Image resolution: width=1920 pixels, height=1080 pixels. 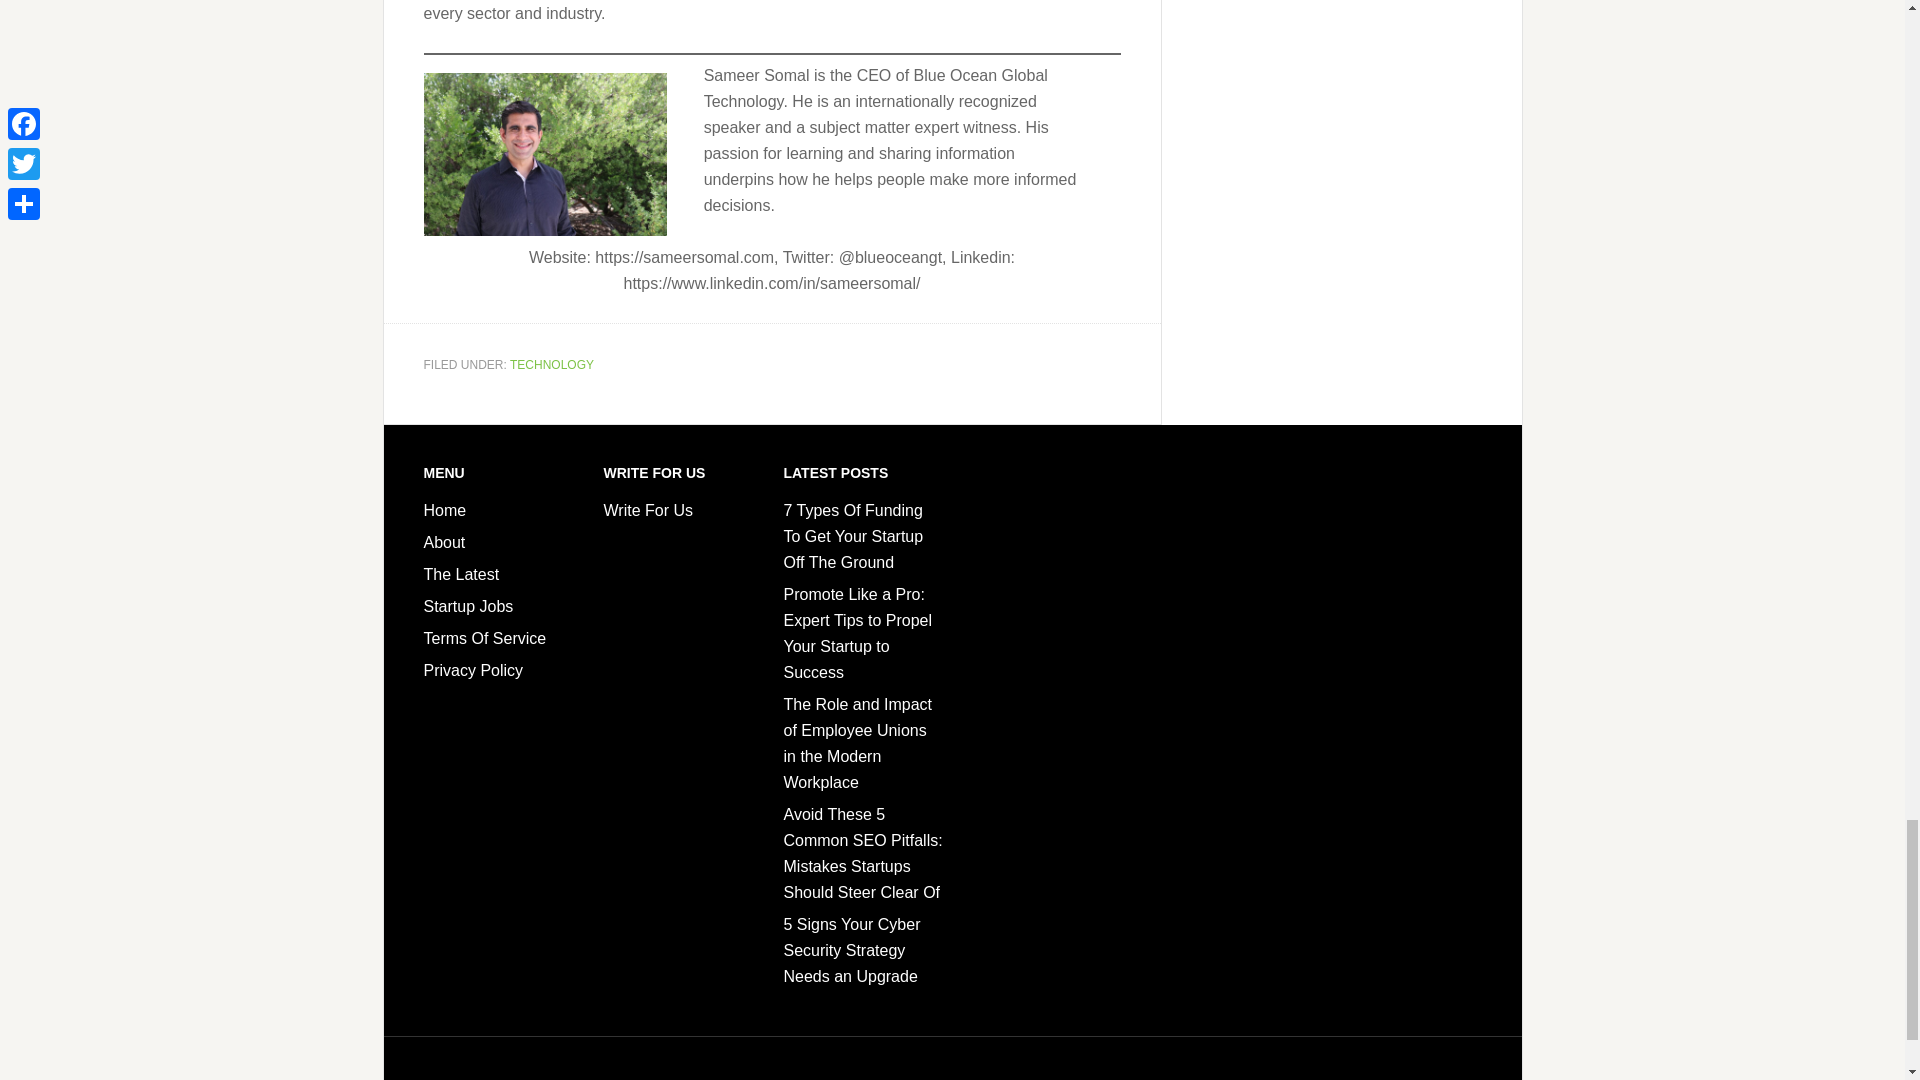 What do you see at coordinates (469, 606) in the screenshot?
I see `Startup Jobs` at bounding box center [469, 606].